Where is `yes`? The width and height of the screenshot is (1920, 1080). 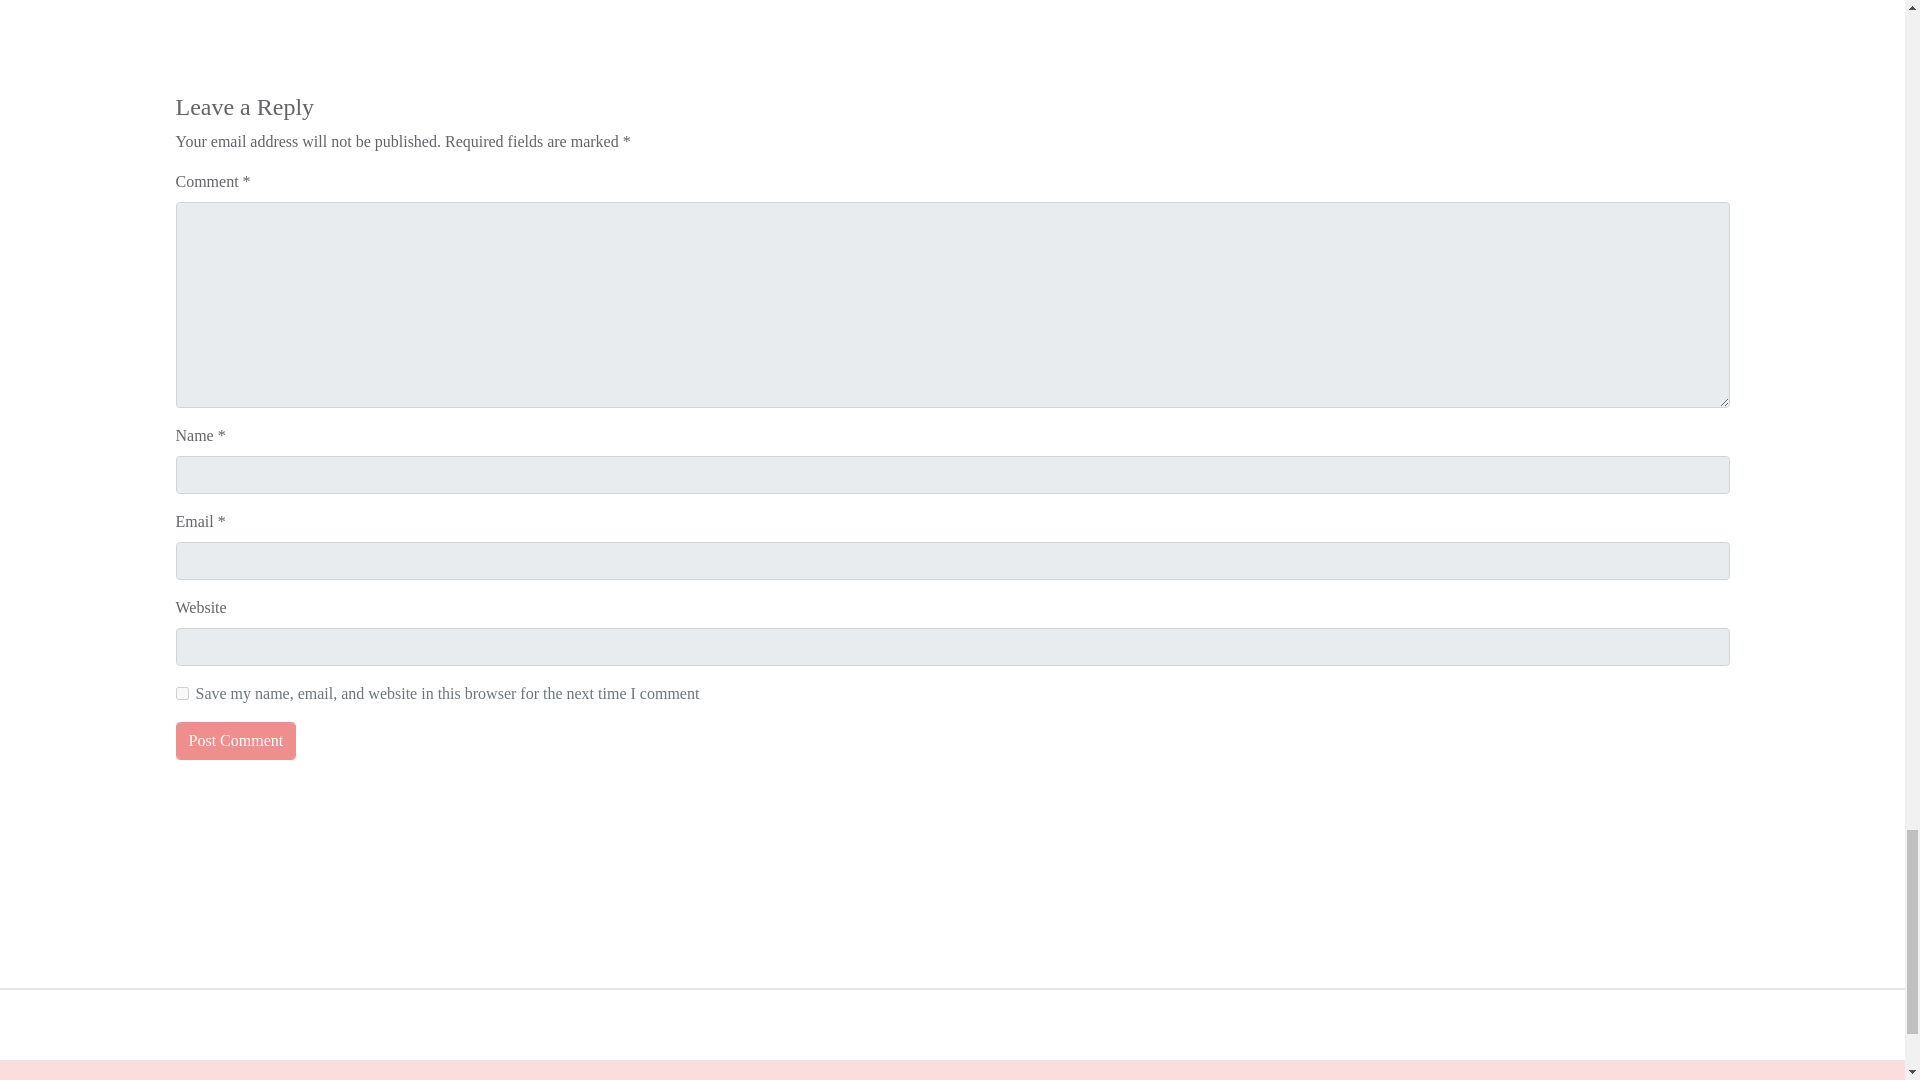 yes is located at coordinates (182, 692).